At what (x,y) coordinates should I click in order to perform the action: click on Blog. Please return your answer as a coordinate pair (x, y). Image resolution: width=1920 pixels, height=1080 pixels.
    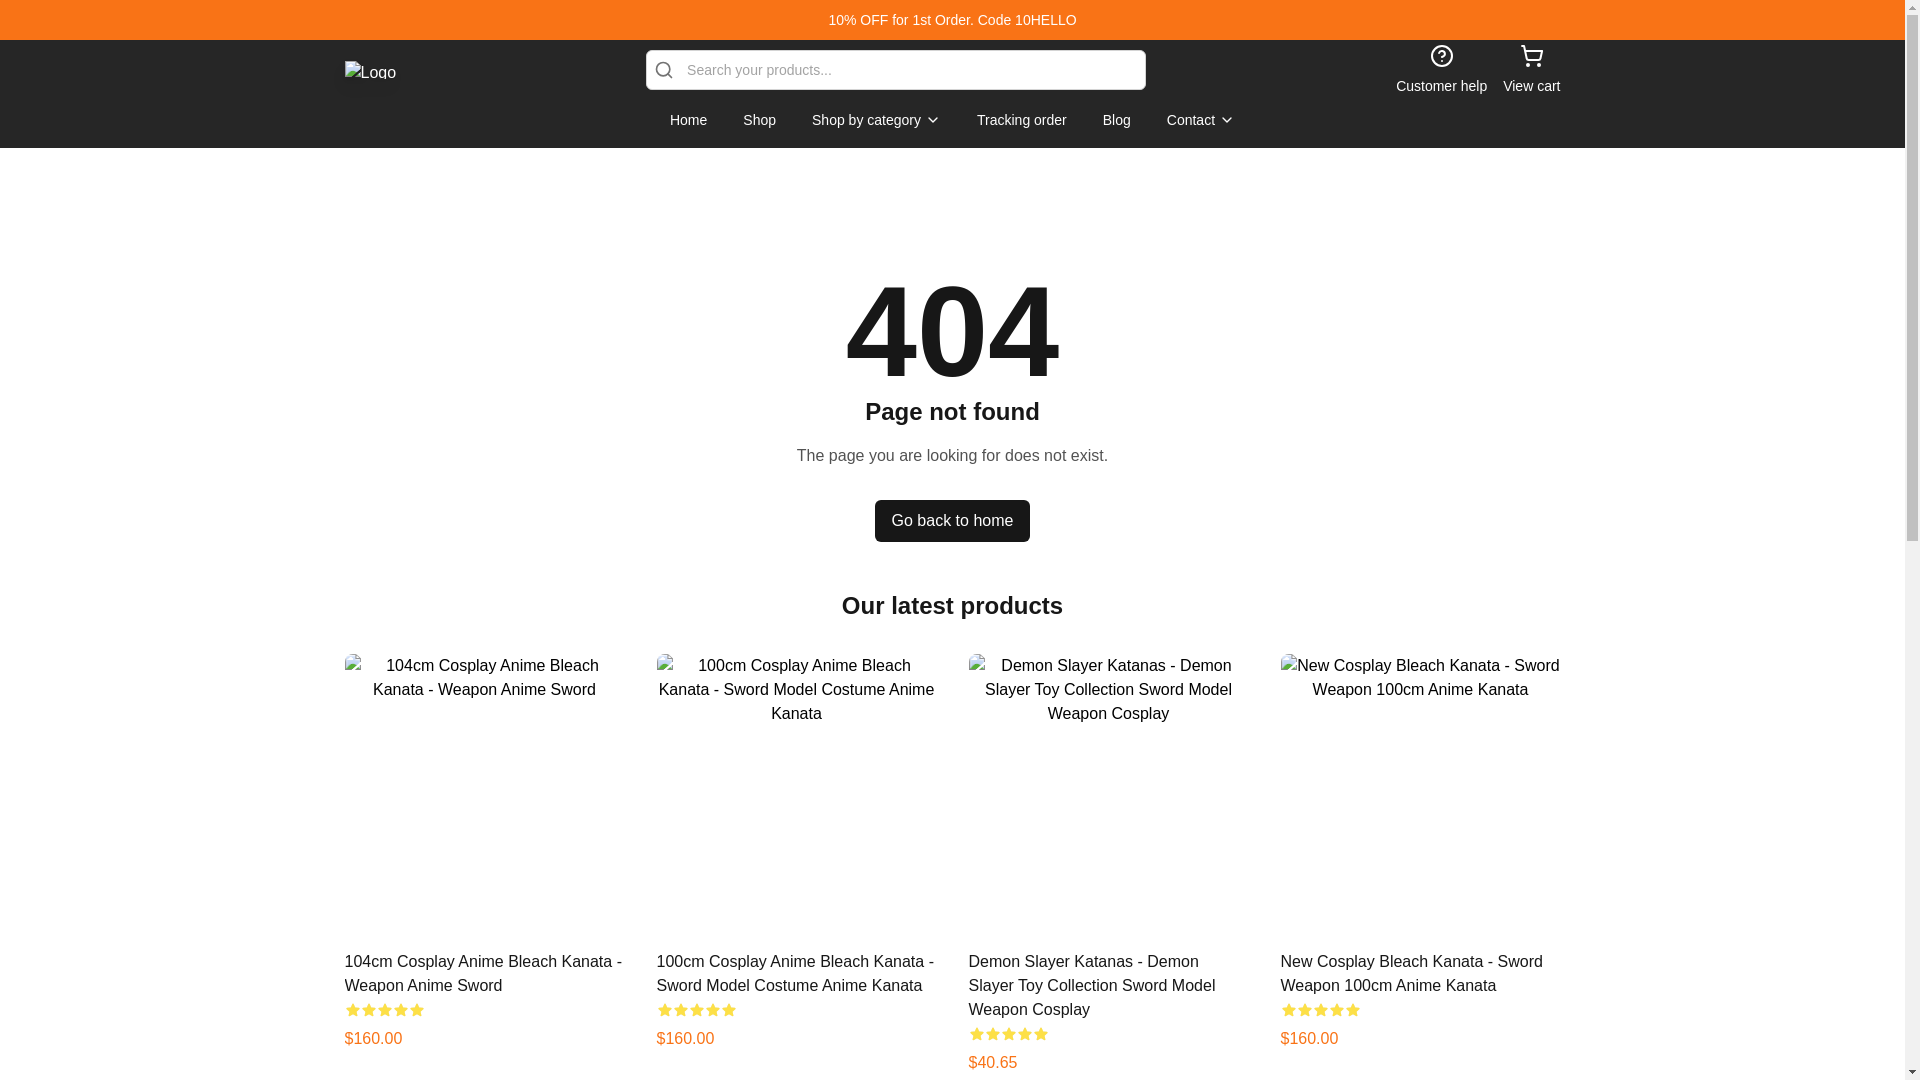
    Looking at the image, I should click on (1116, 120).